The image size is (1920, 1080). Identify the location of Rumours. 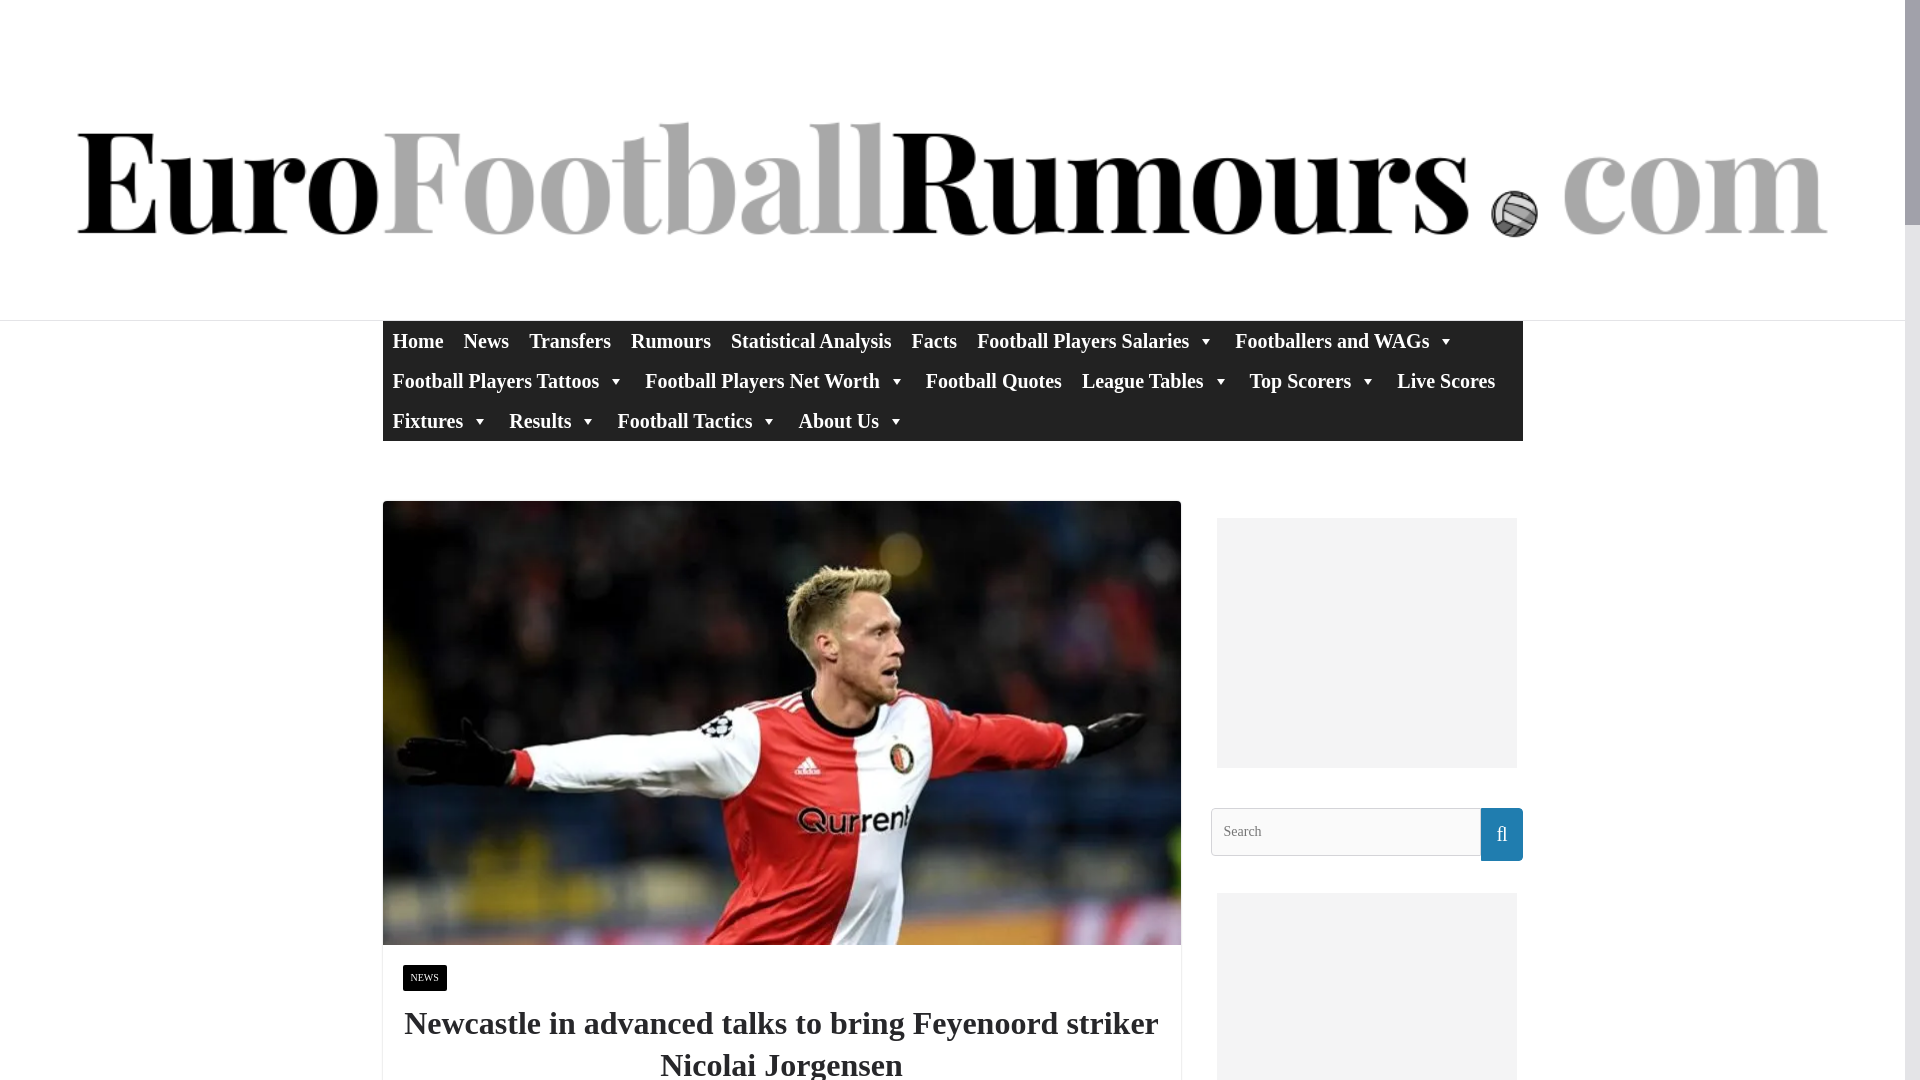
(670, 340).